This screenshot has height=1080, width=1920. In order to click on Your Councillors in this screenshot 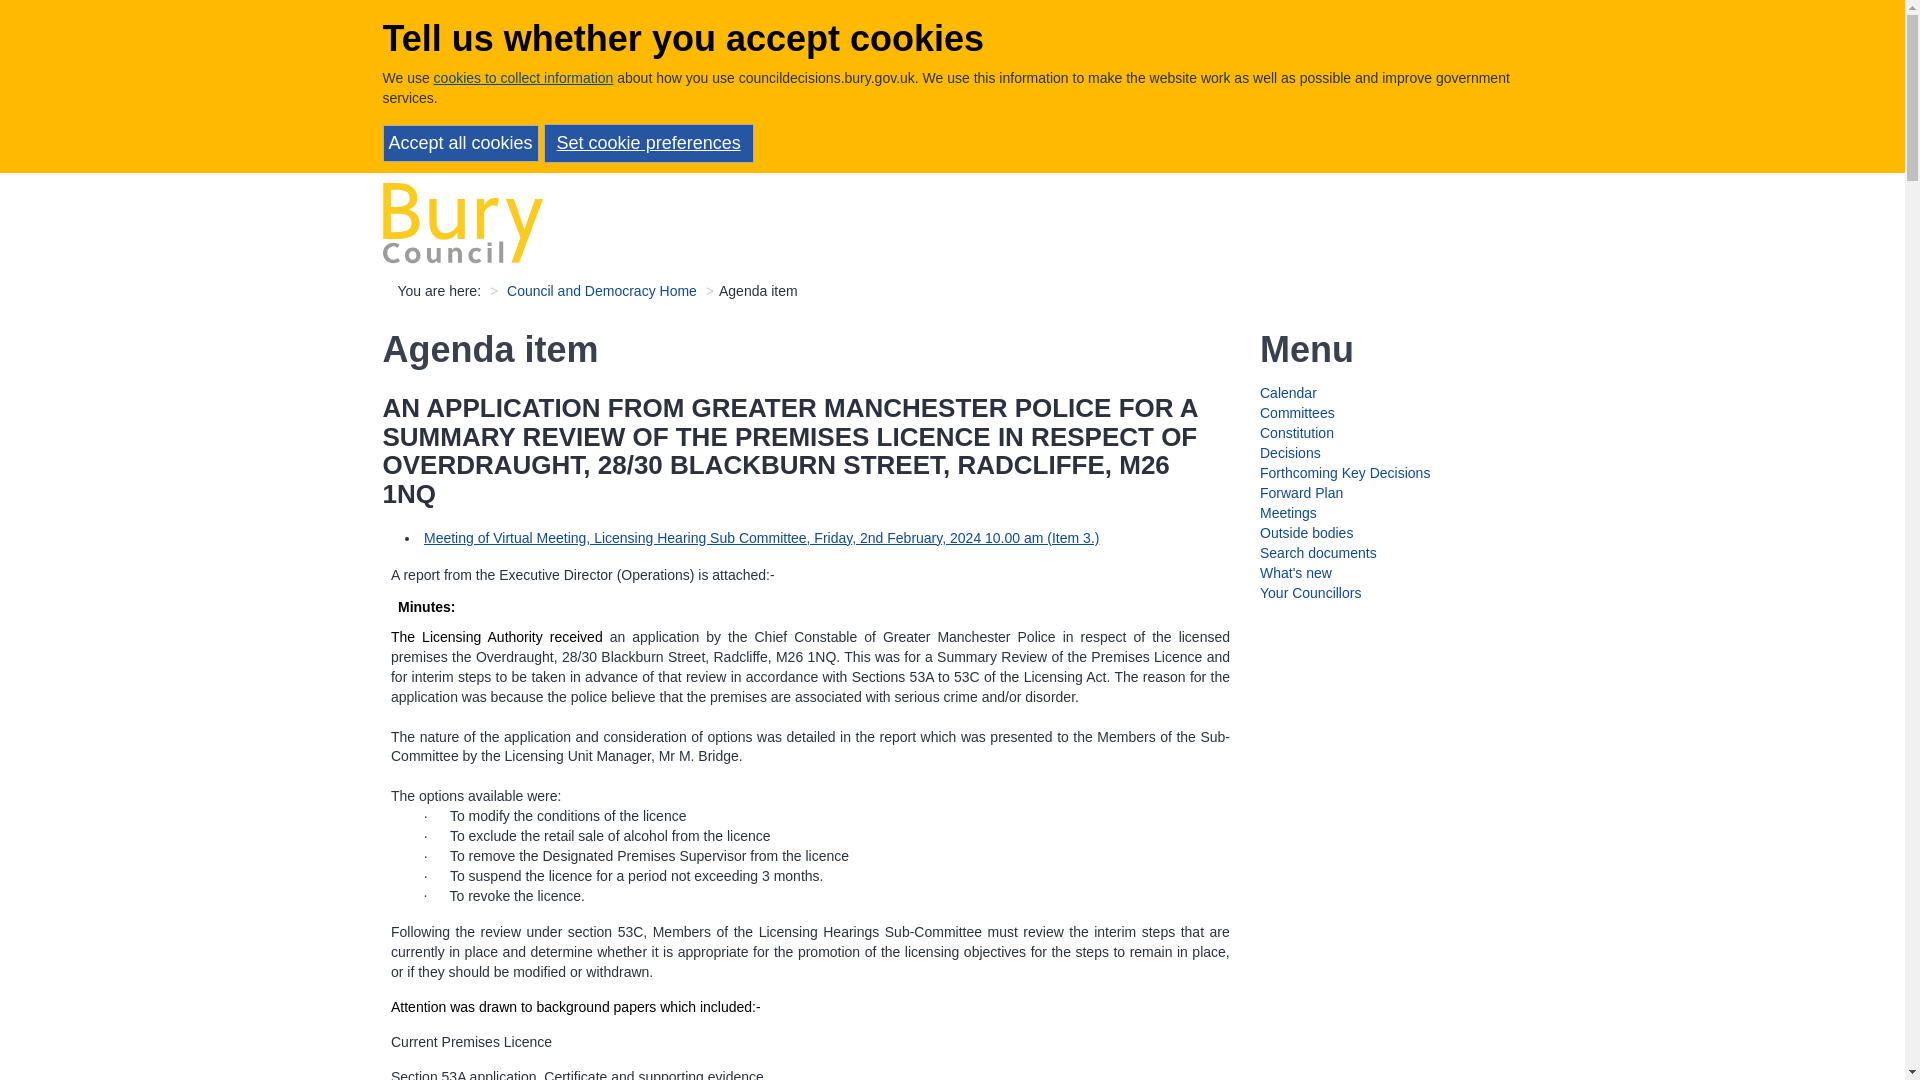, I will do `click(1310, 592)`.